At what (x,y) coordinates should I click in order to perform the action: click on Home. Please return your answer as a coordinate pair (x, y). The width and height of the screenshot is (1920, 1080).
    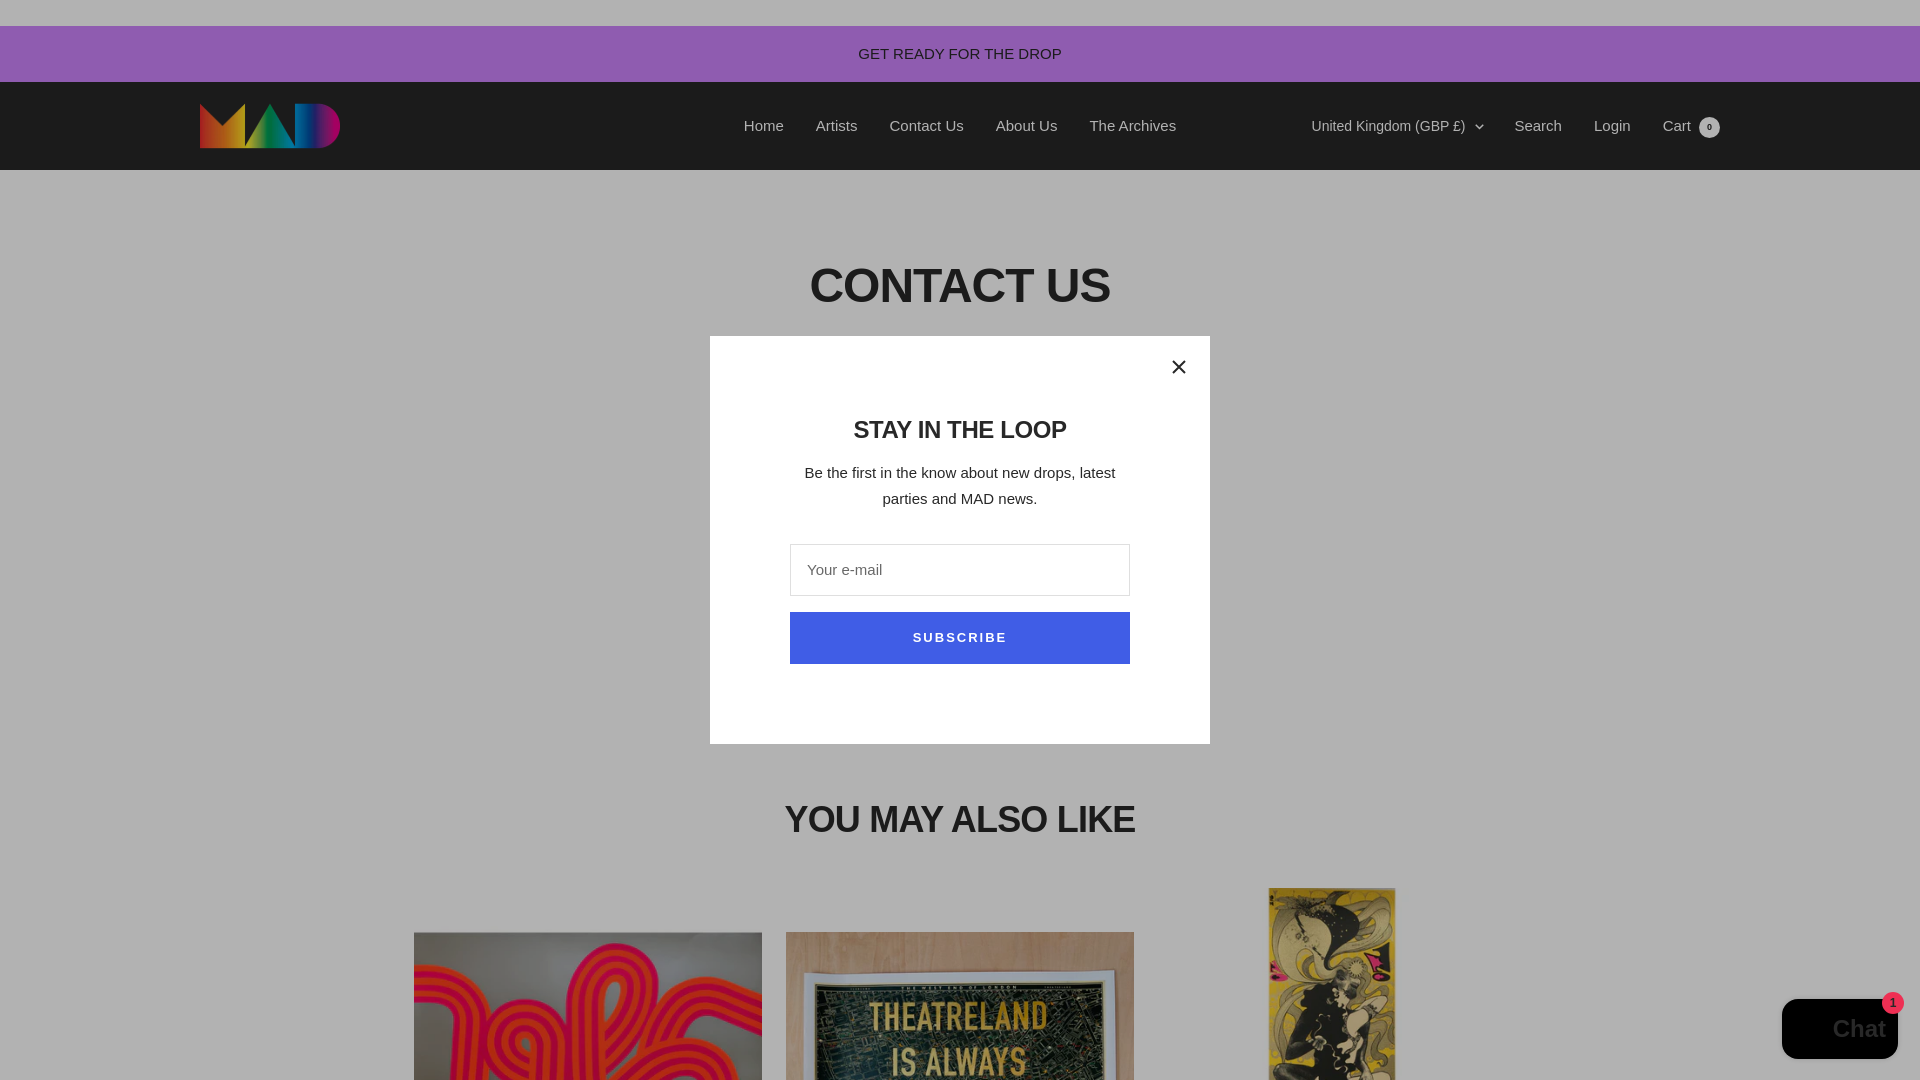
    Looking at the image, I should click on (764, 126).